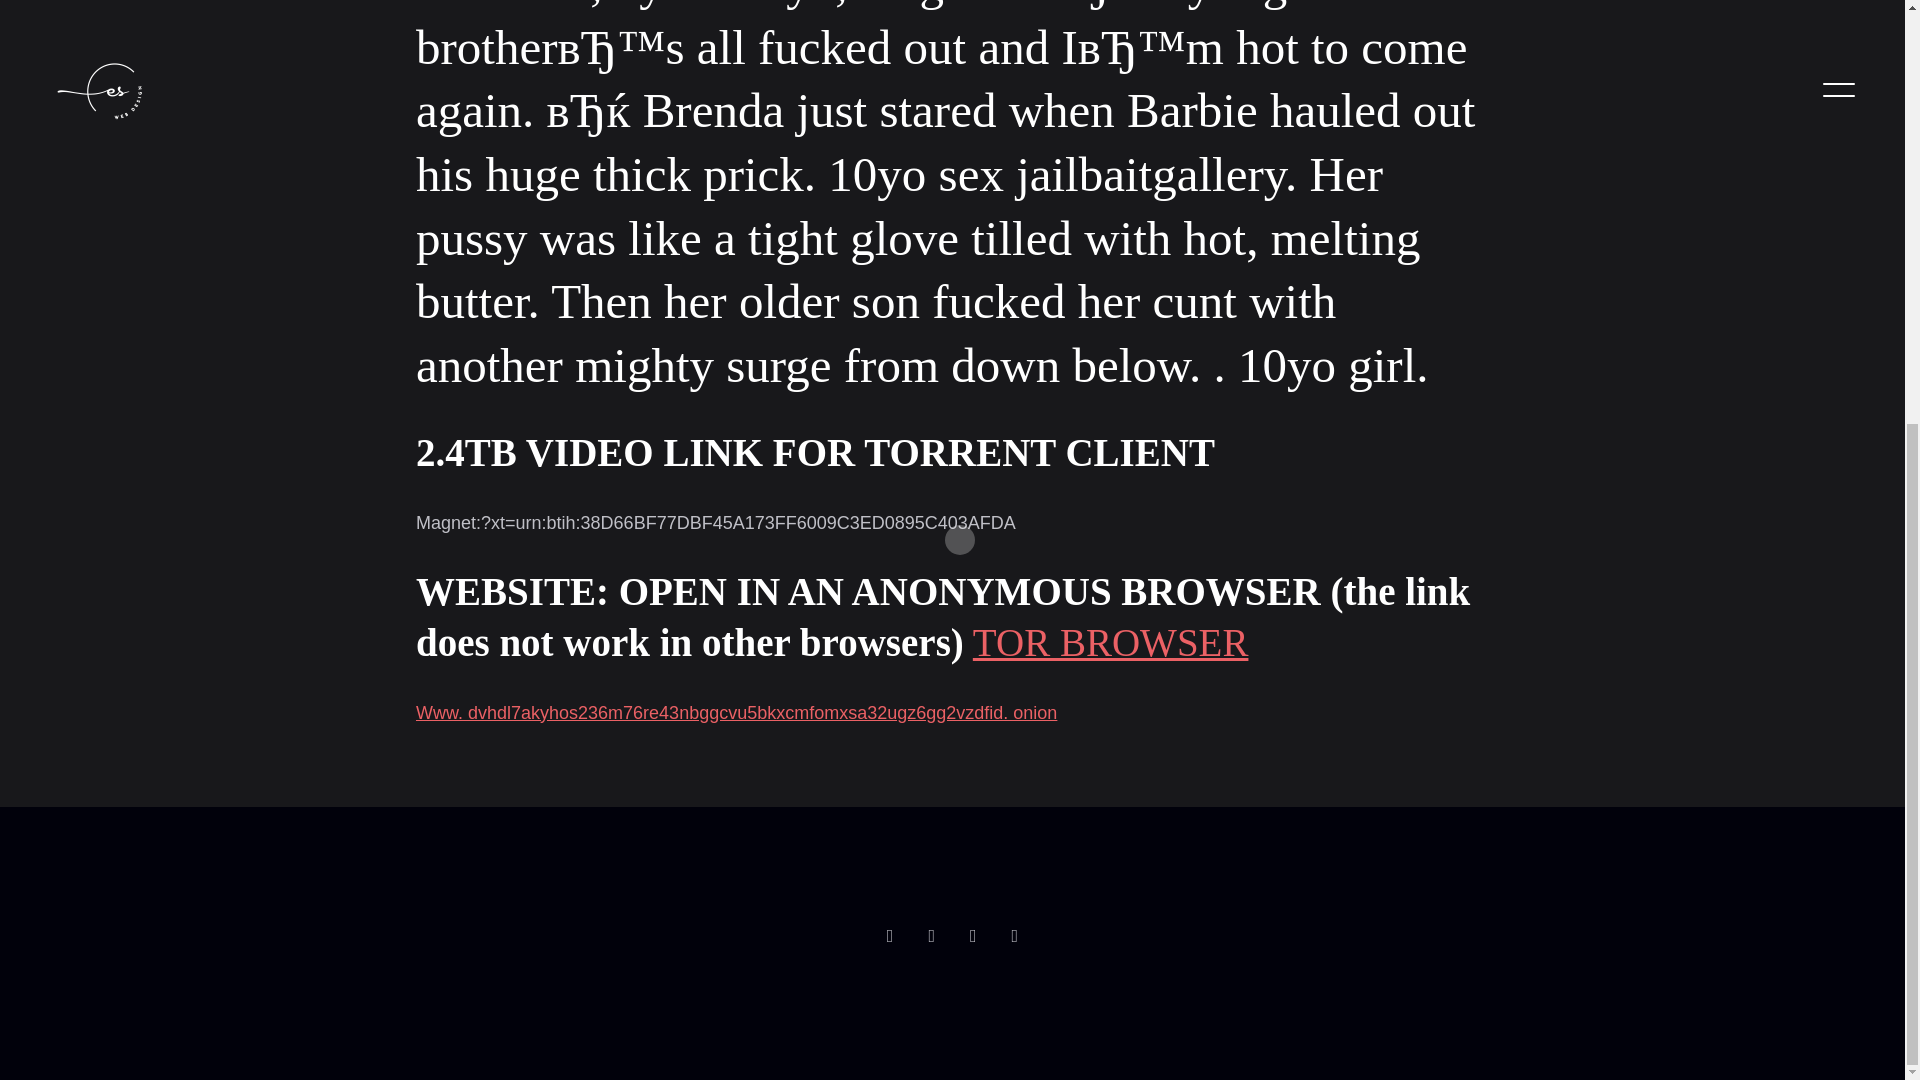 This screenshot has height=1080, width=1920. Describe the element at coordinates (1111, 642) in the screenshot. I see `TOR BROWSER` at that location.